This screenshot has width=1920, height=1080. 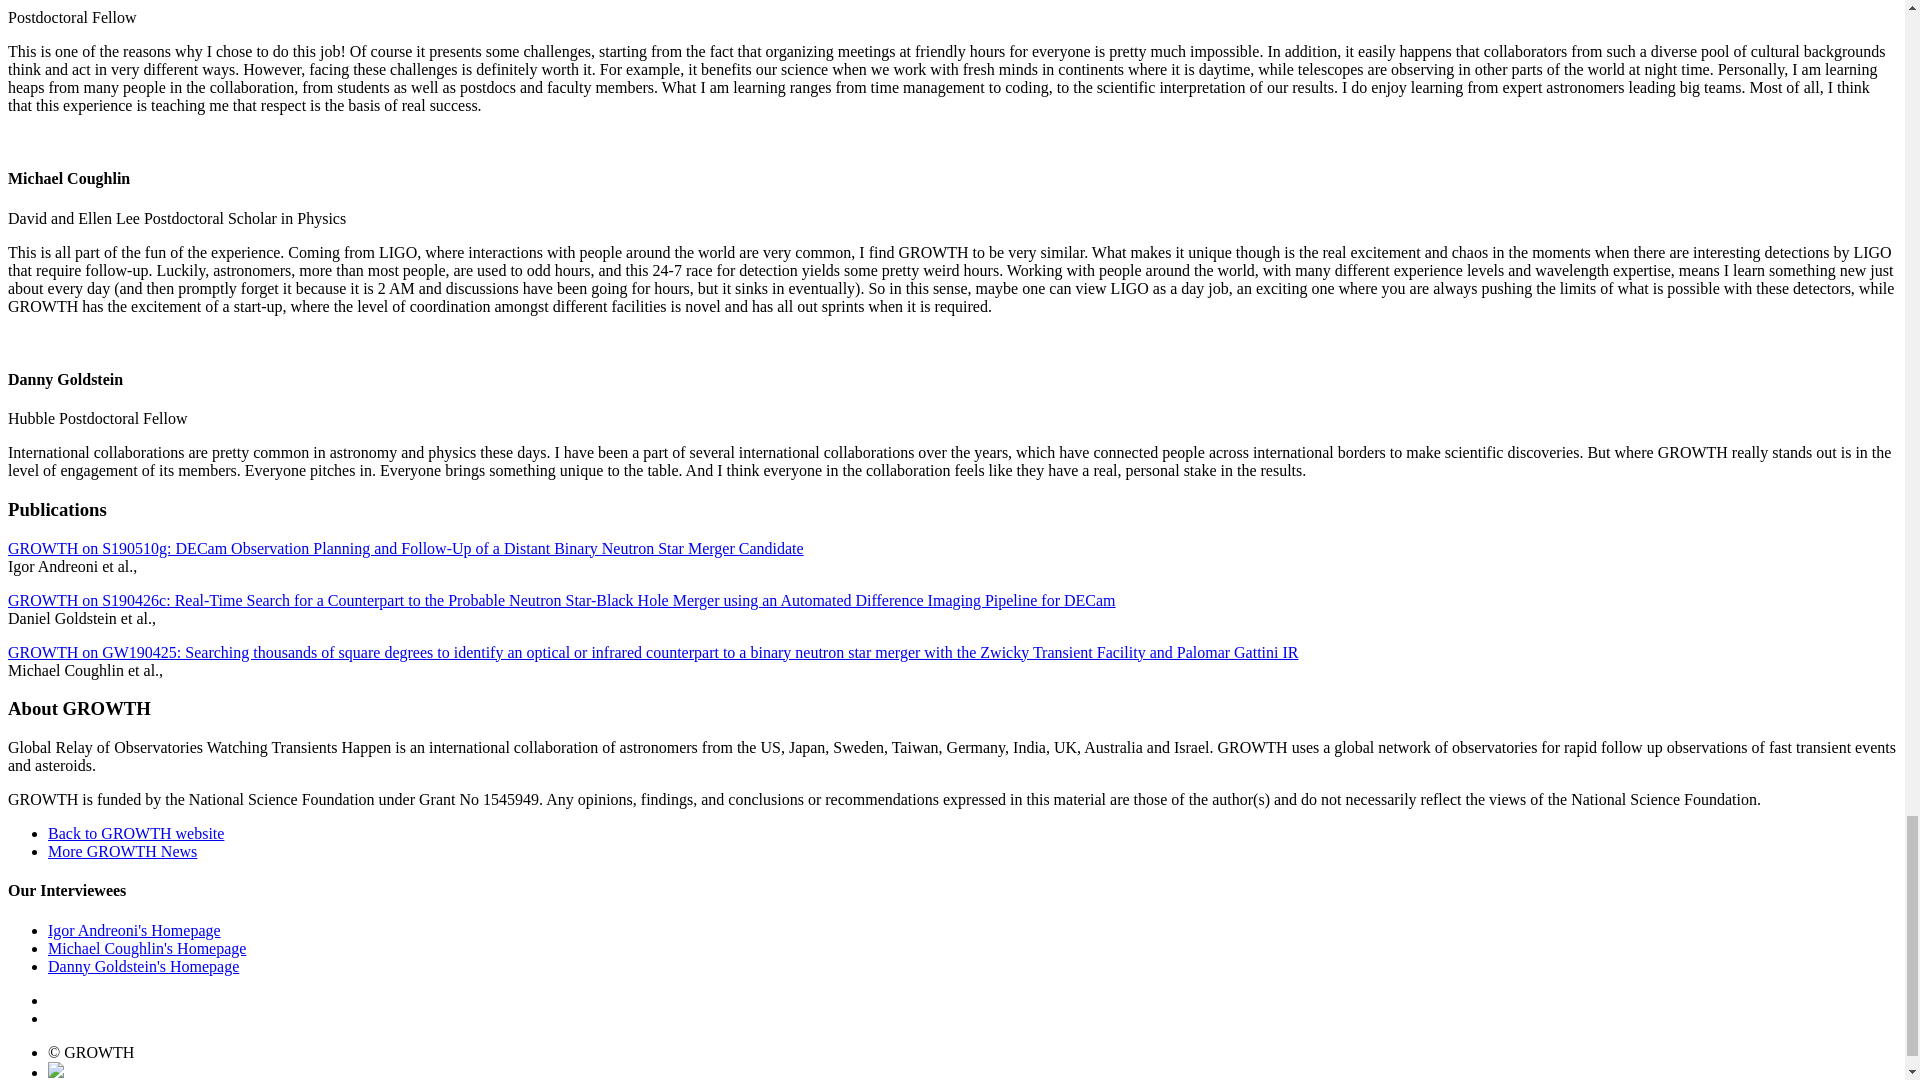 I want to click on Danny Goldstein's Homepage, so click(x=143, y=966).